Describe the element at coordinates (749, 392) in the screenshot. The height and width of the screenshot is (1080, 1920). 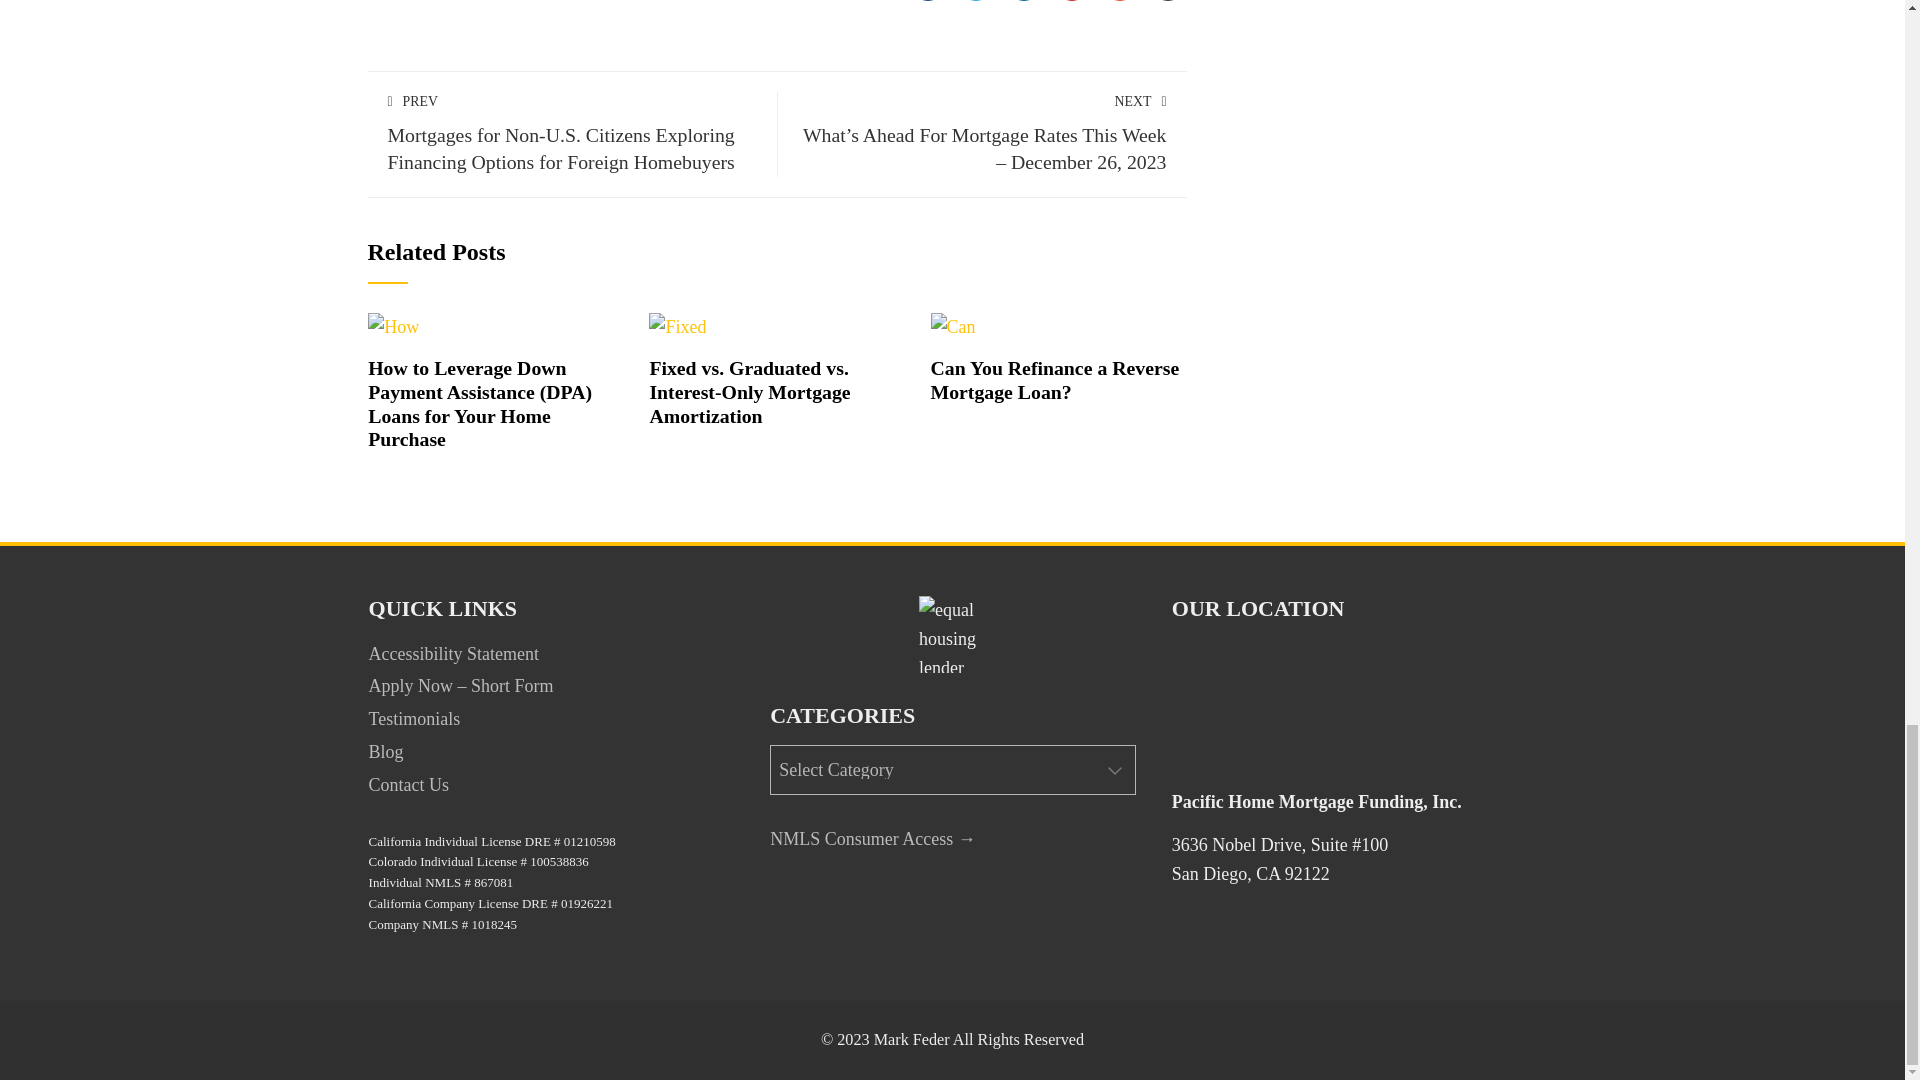
I see `Fixed vs. Graduated vs. Interest-Only Mortgage Amortization` at that location.